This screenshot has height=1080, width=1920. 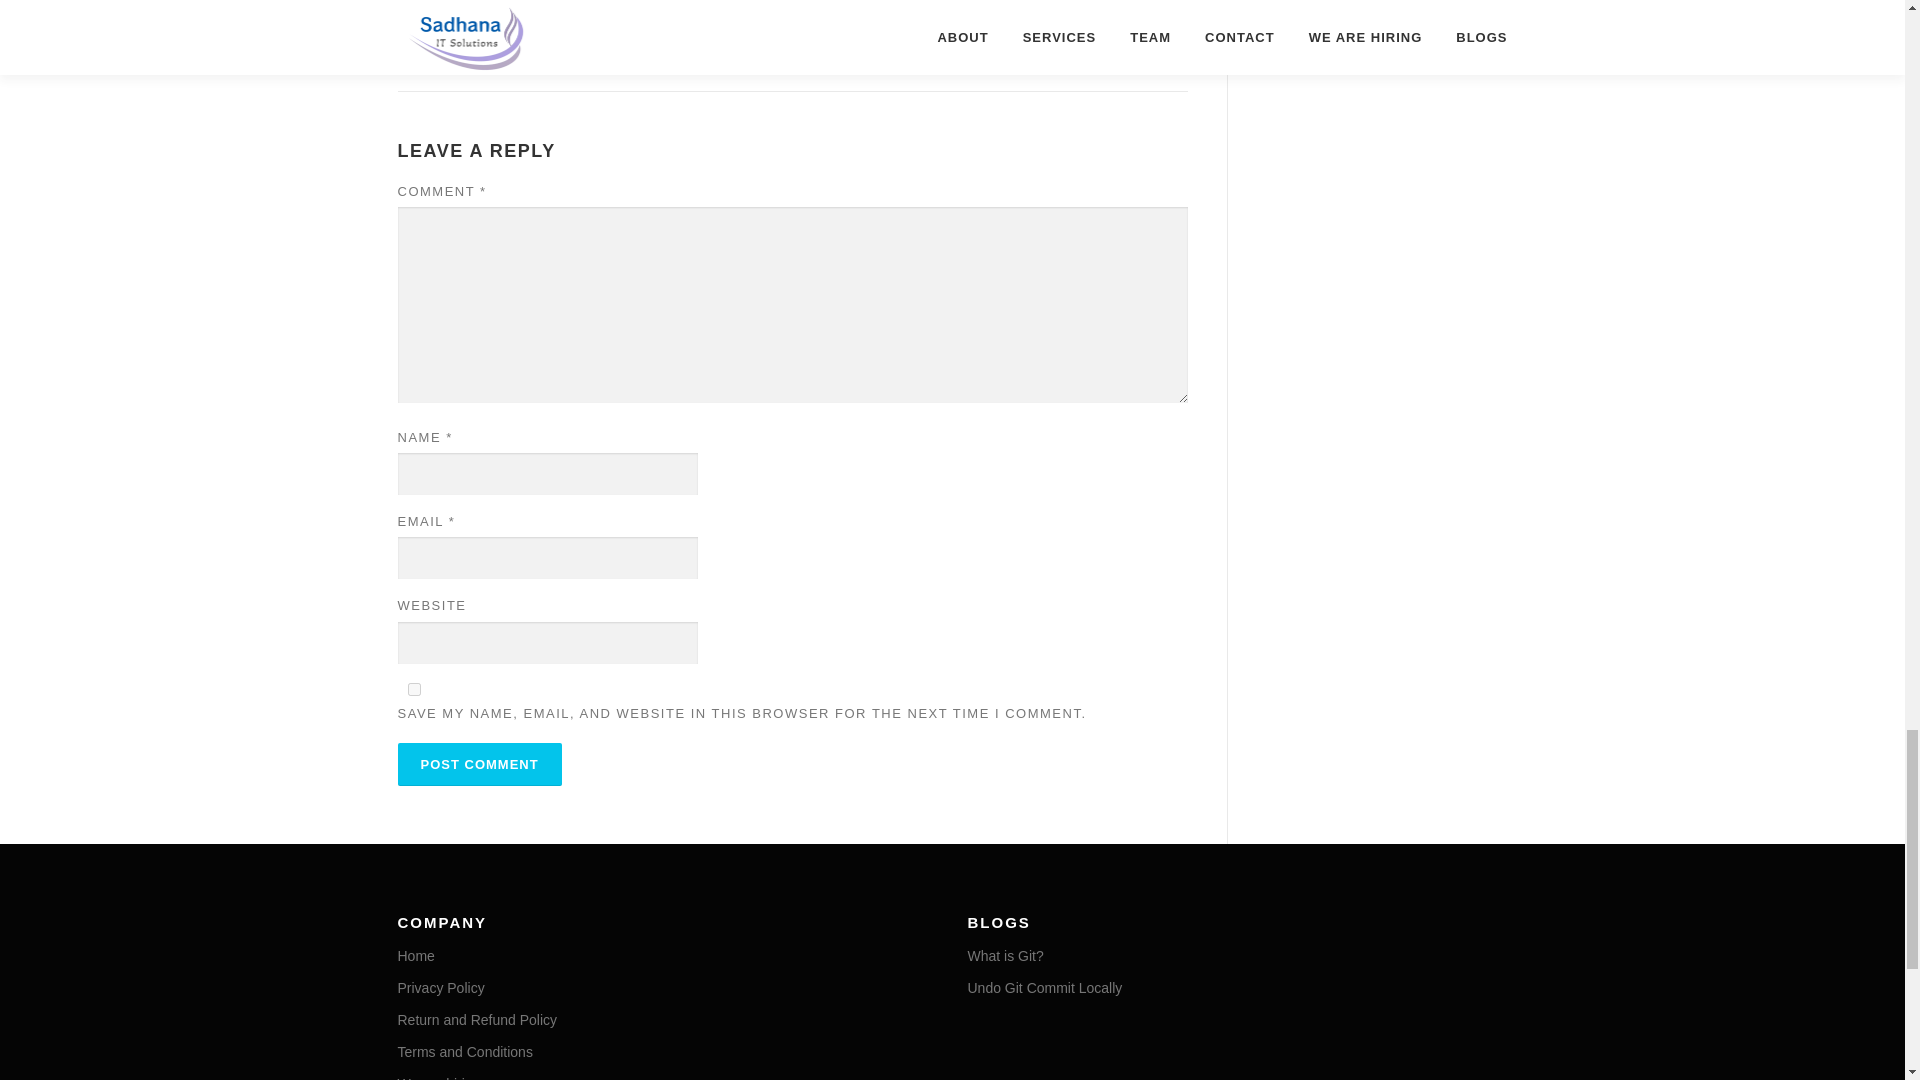 I want to click on Privacy Policy, so click(x=441, y=987).